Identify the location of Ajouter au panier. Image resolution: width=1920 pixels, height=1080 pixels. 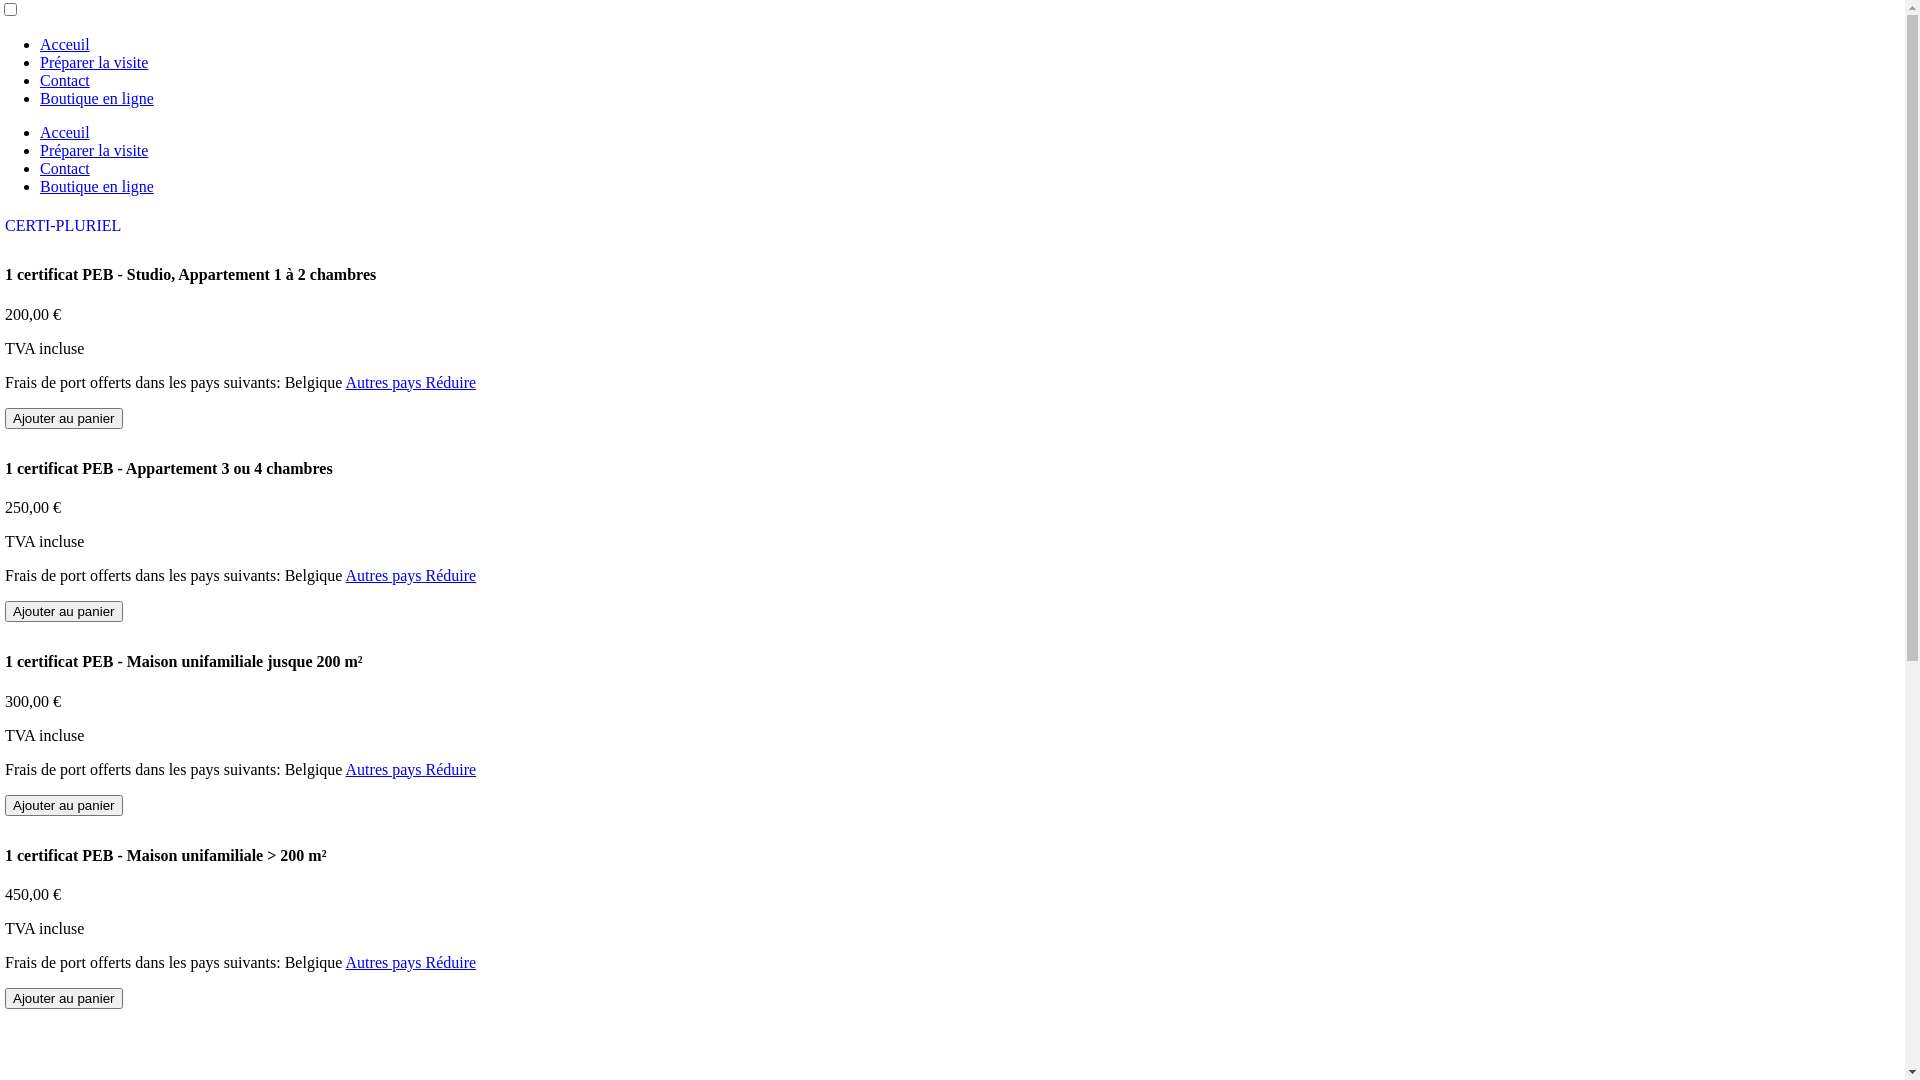
(64, 806).